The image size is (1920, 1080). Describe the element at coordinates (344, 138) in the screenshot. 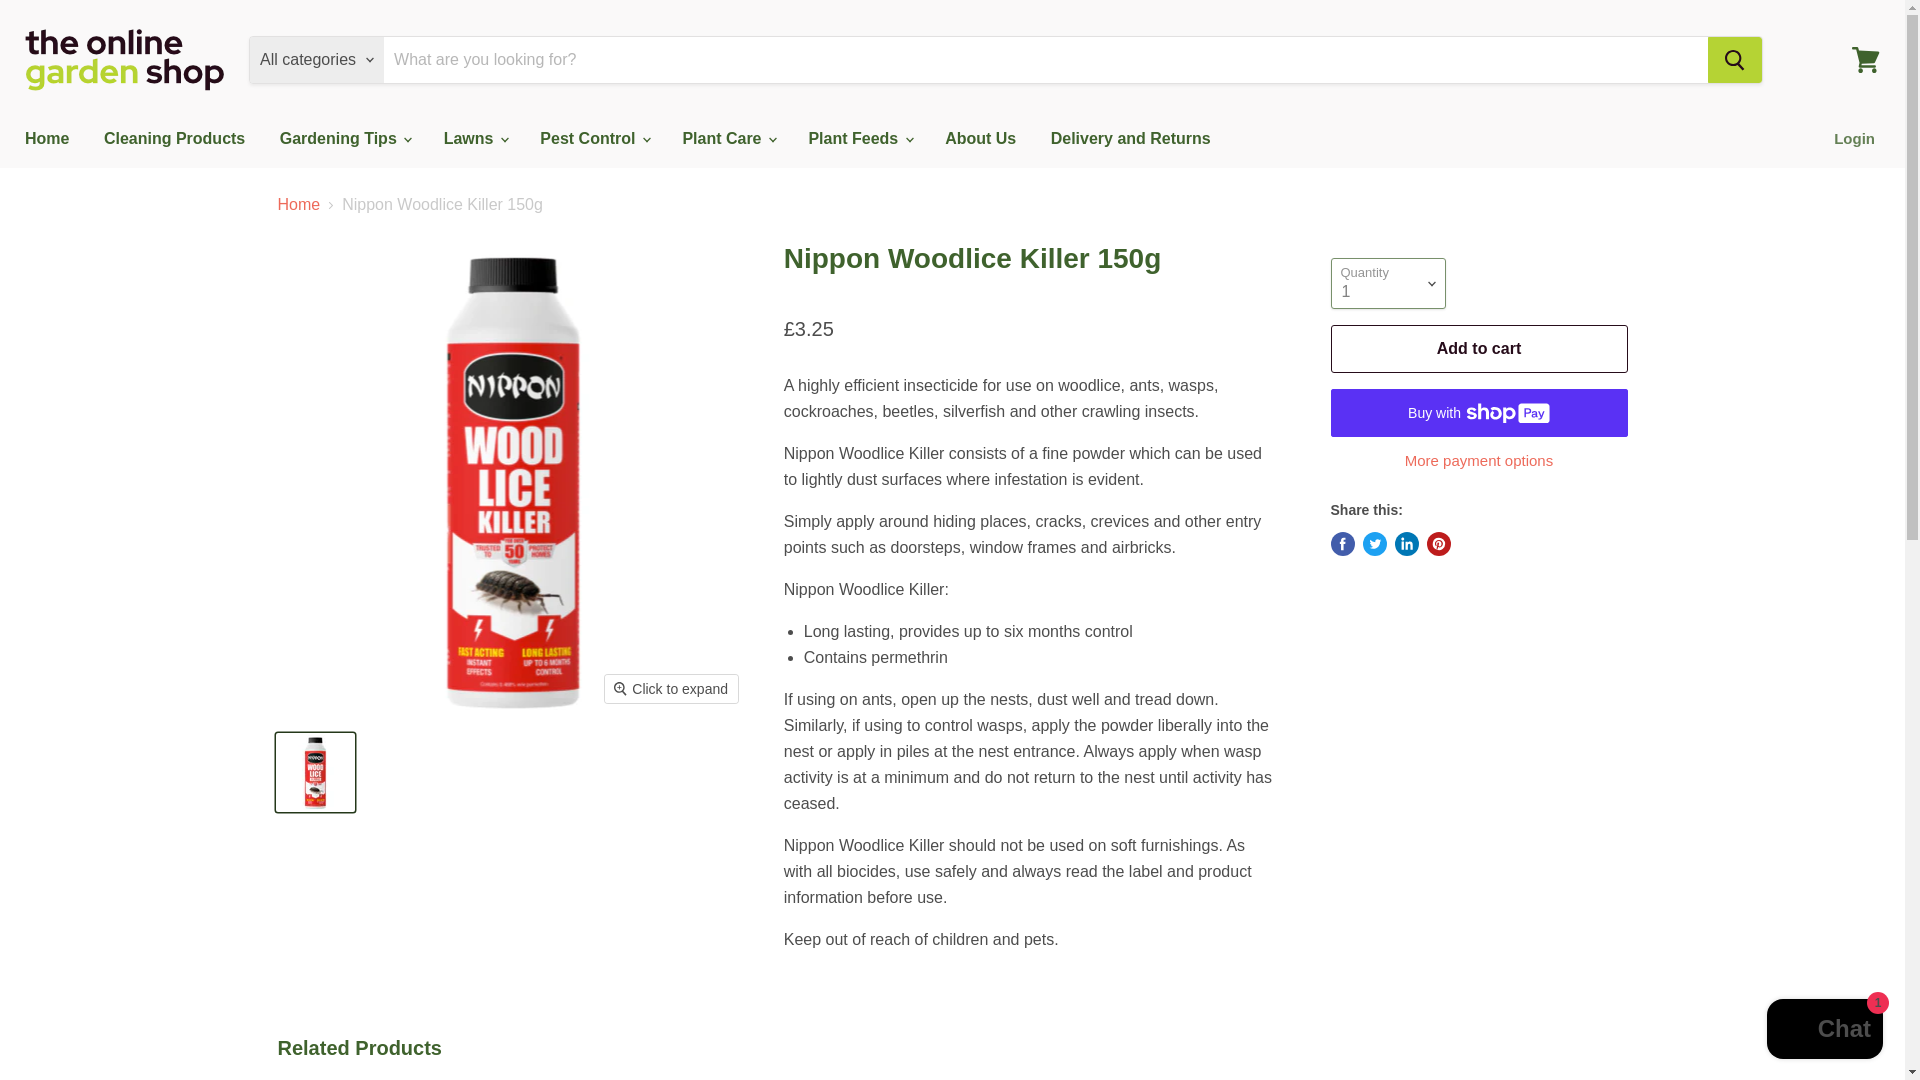

I see `Gardening Tips` at that location.